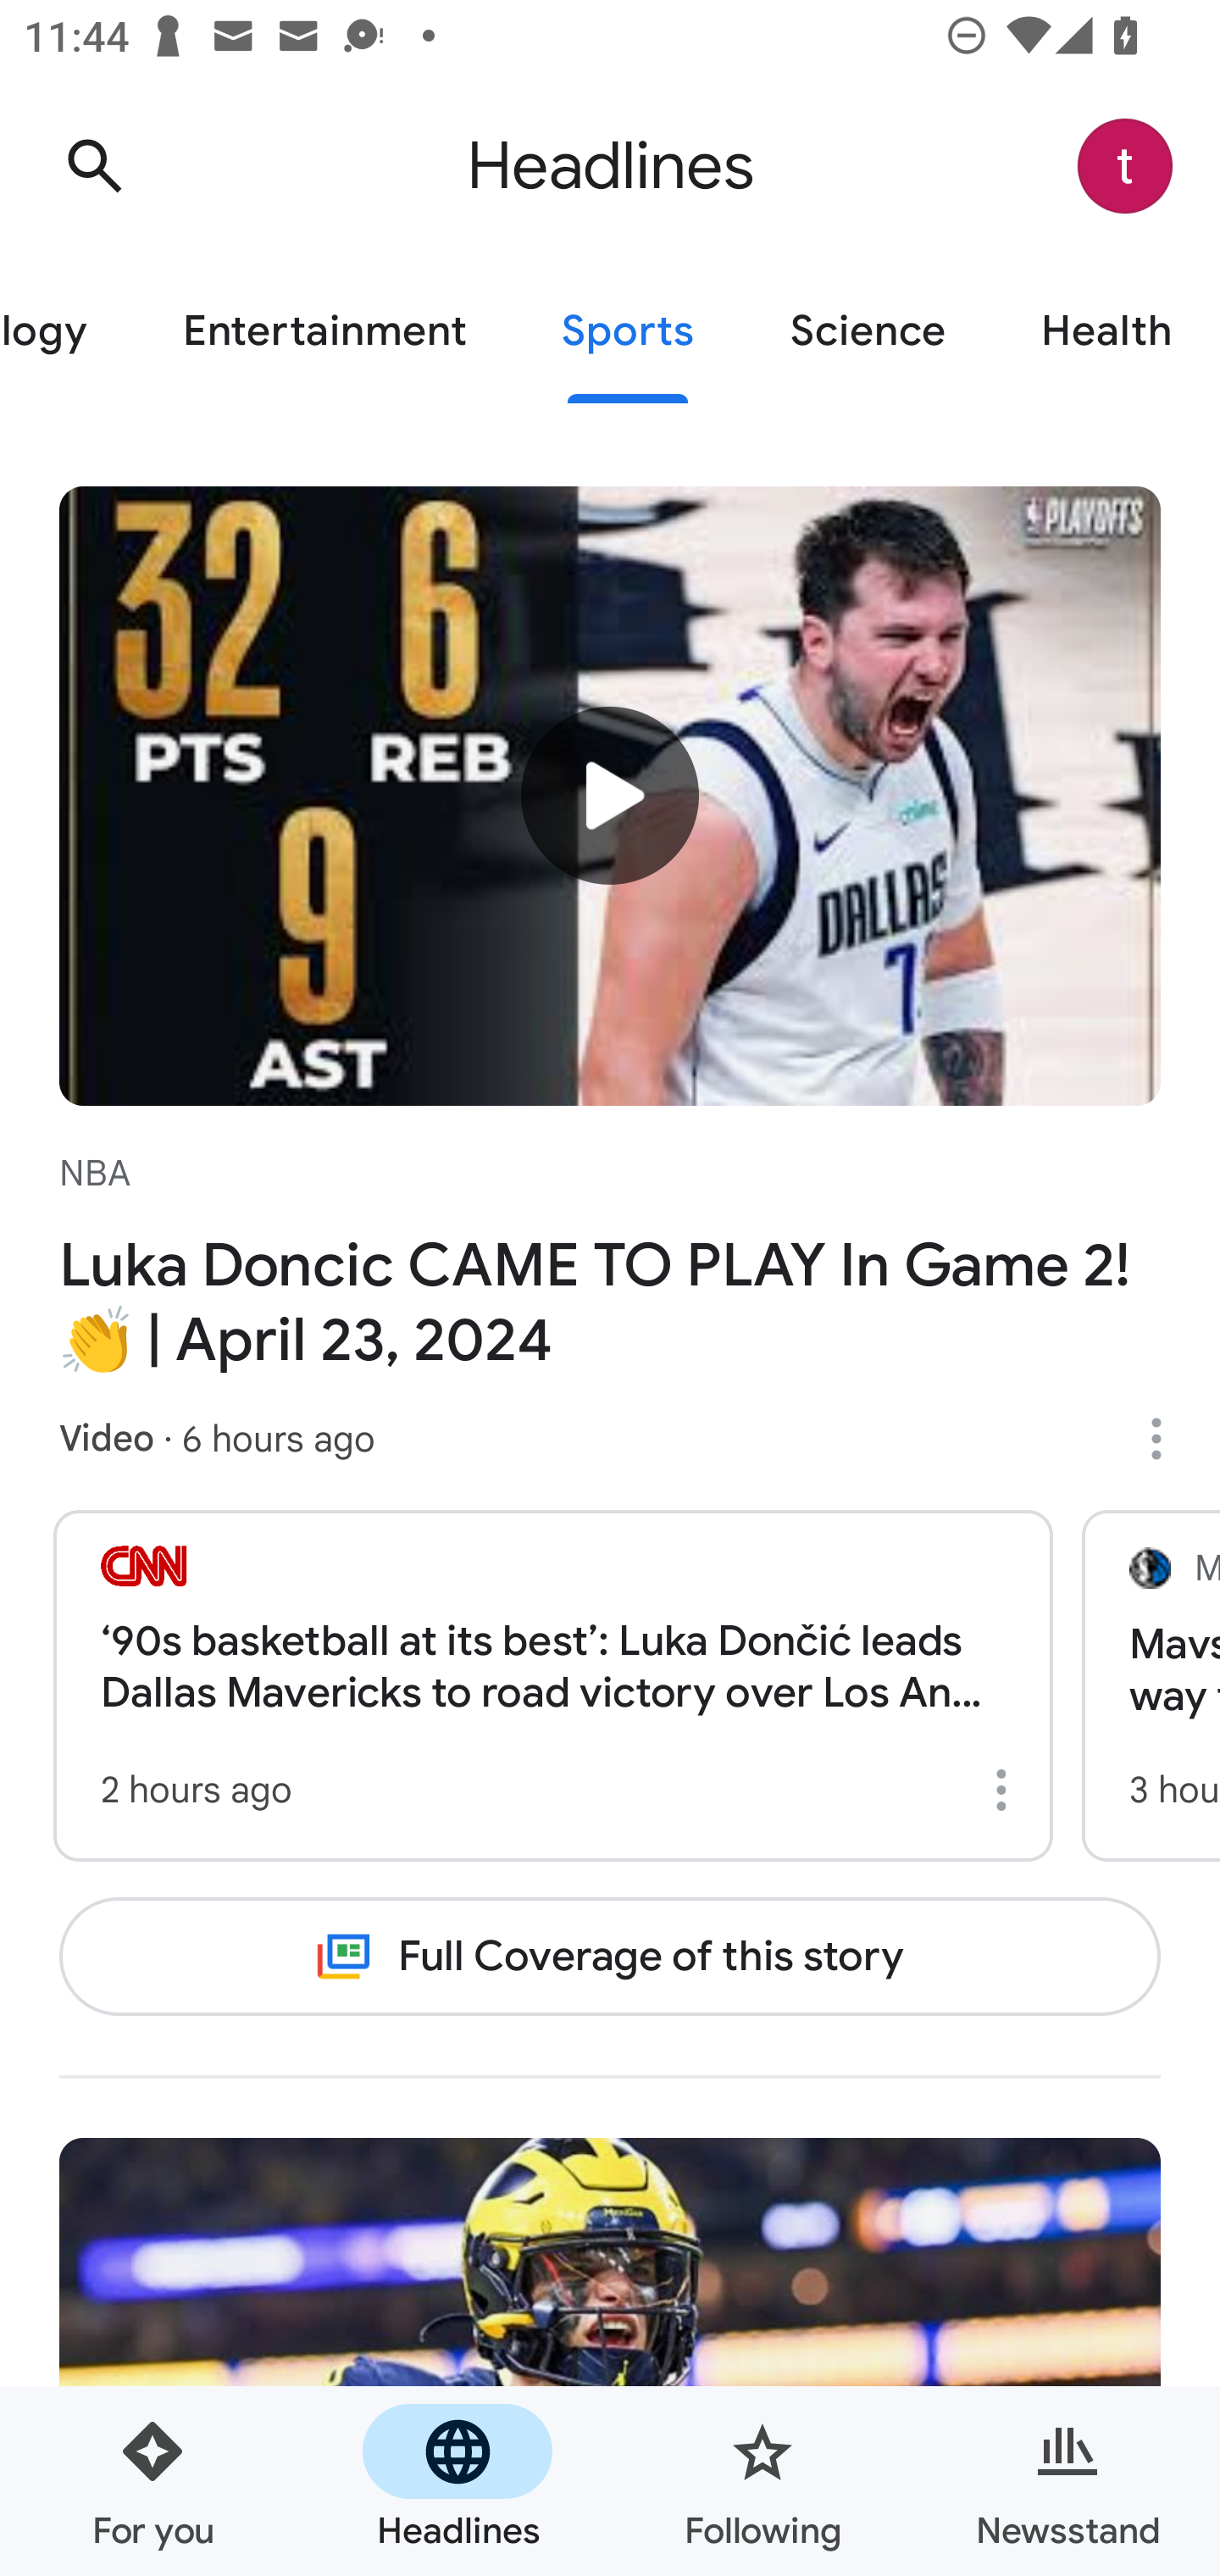 Image resolution: width=1220 pixels, height=2576 pixels. What do you see at coordinates (324, 332) in the screenshot?
I see `Entertainment` at bounding box center [324, 332].